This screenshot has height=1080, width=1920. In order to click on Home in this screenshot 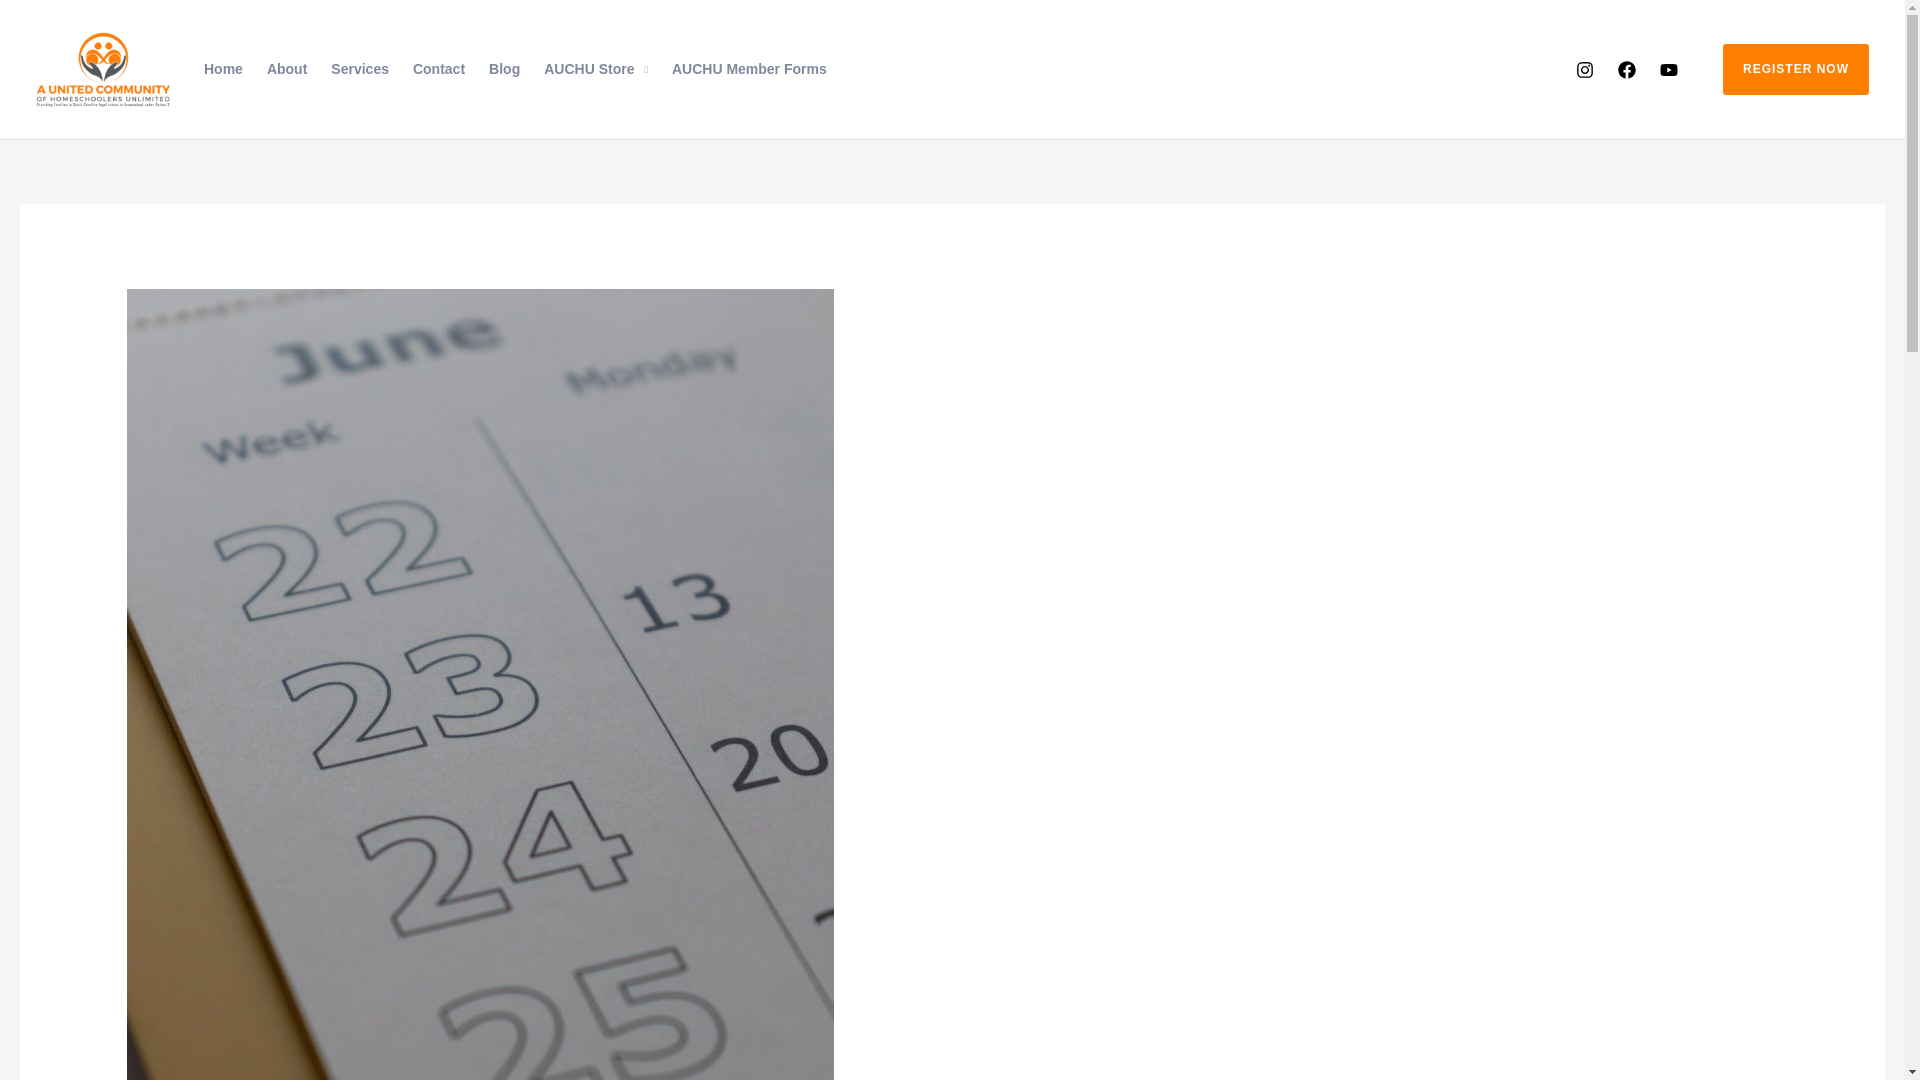, I will do `click(224, 68)`.